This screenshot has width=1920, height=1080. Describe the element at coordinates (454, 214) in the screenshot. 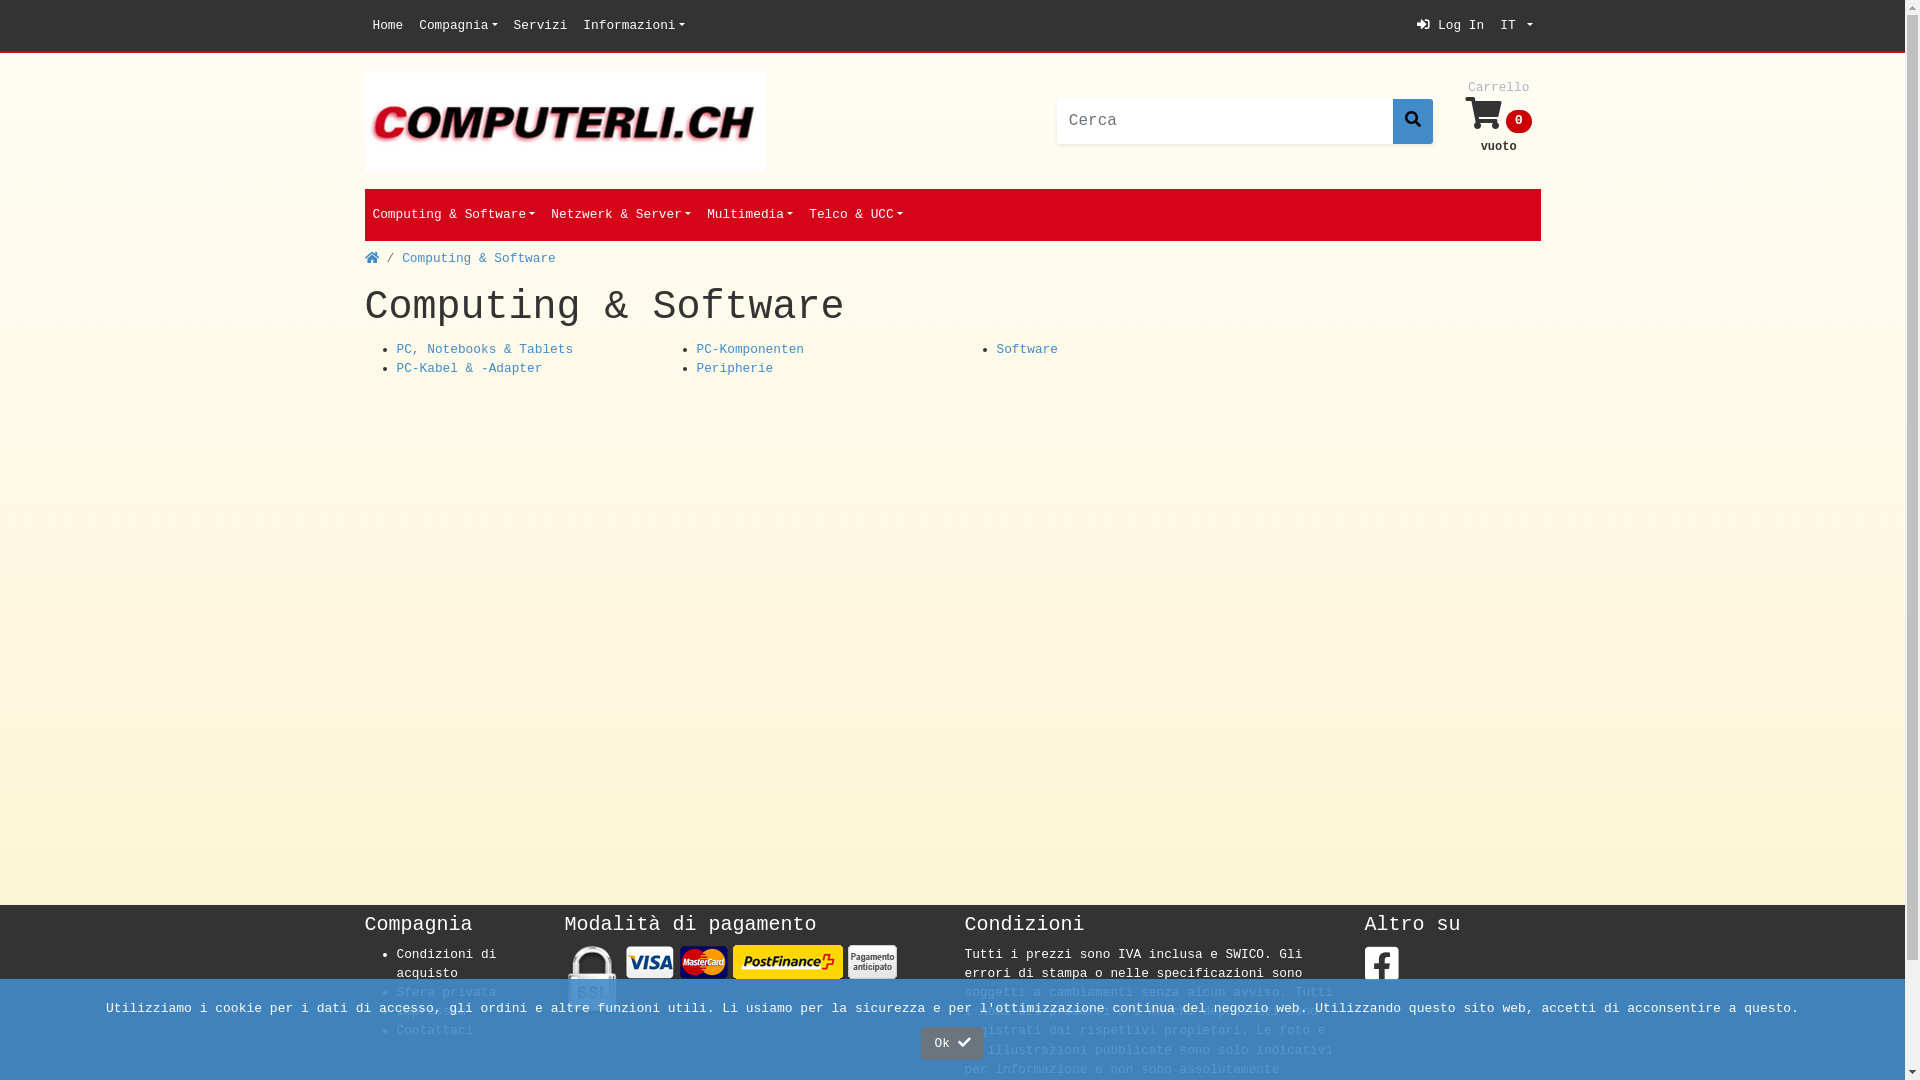

I see `Computing & Software` at that location.